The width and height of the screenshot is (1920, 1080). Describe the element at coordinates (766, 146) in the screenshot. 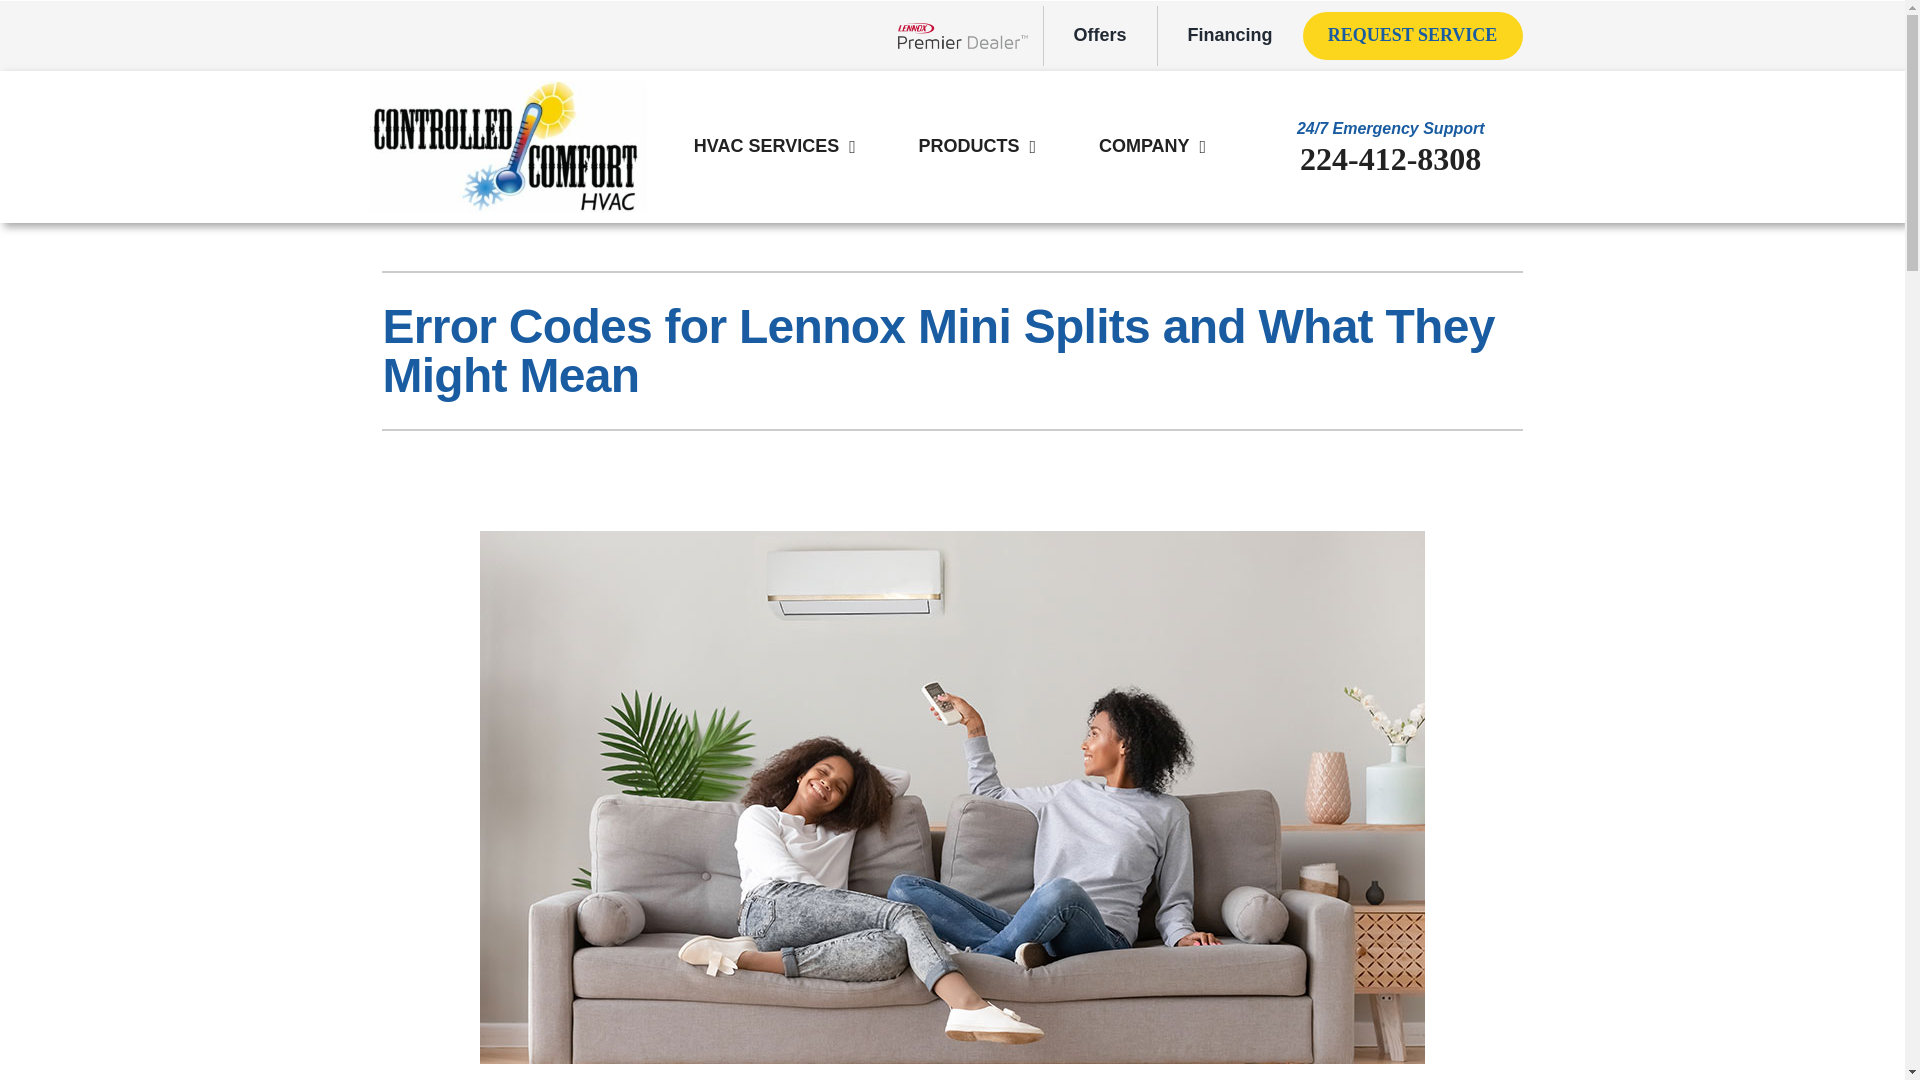

I see `HVAC SERVICES` at that location.